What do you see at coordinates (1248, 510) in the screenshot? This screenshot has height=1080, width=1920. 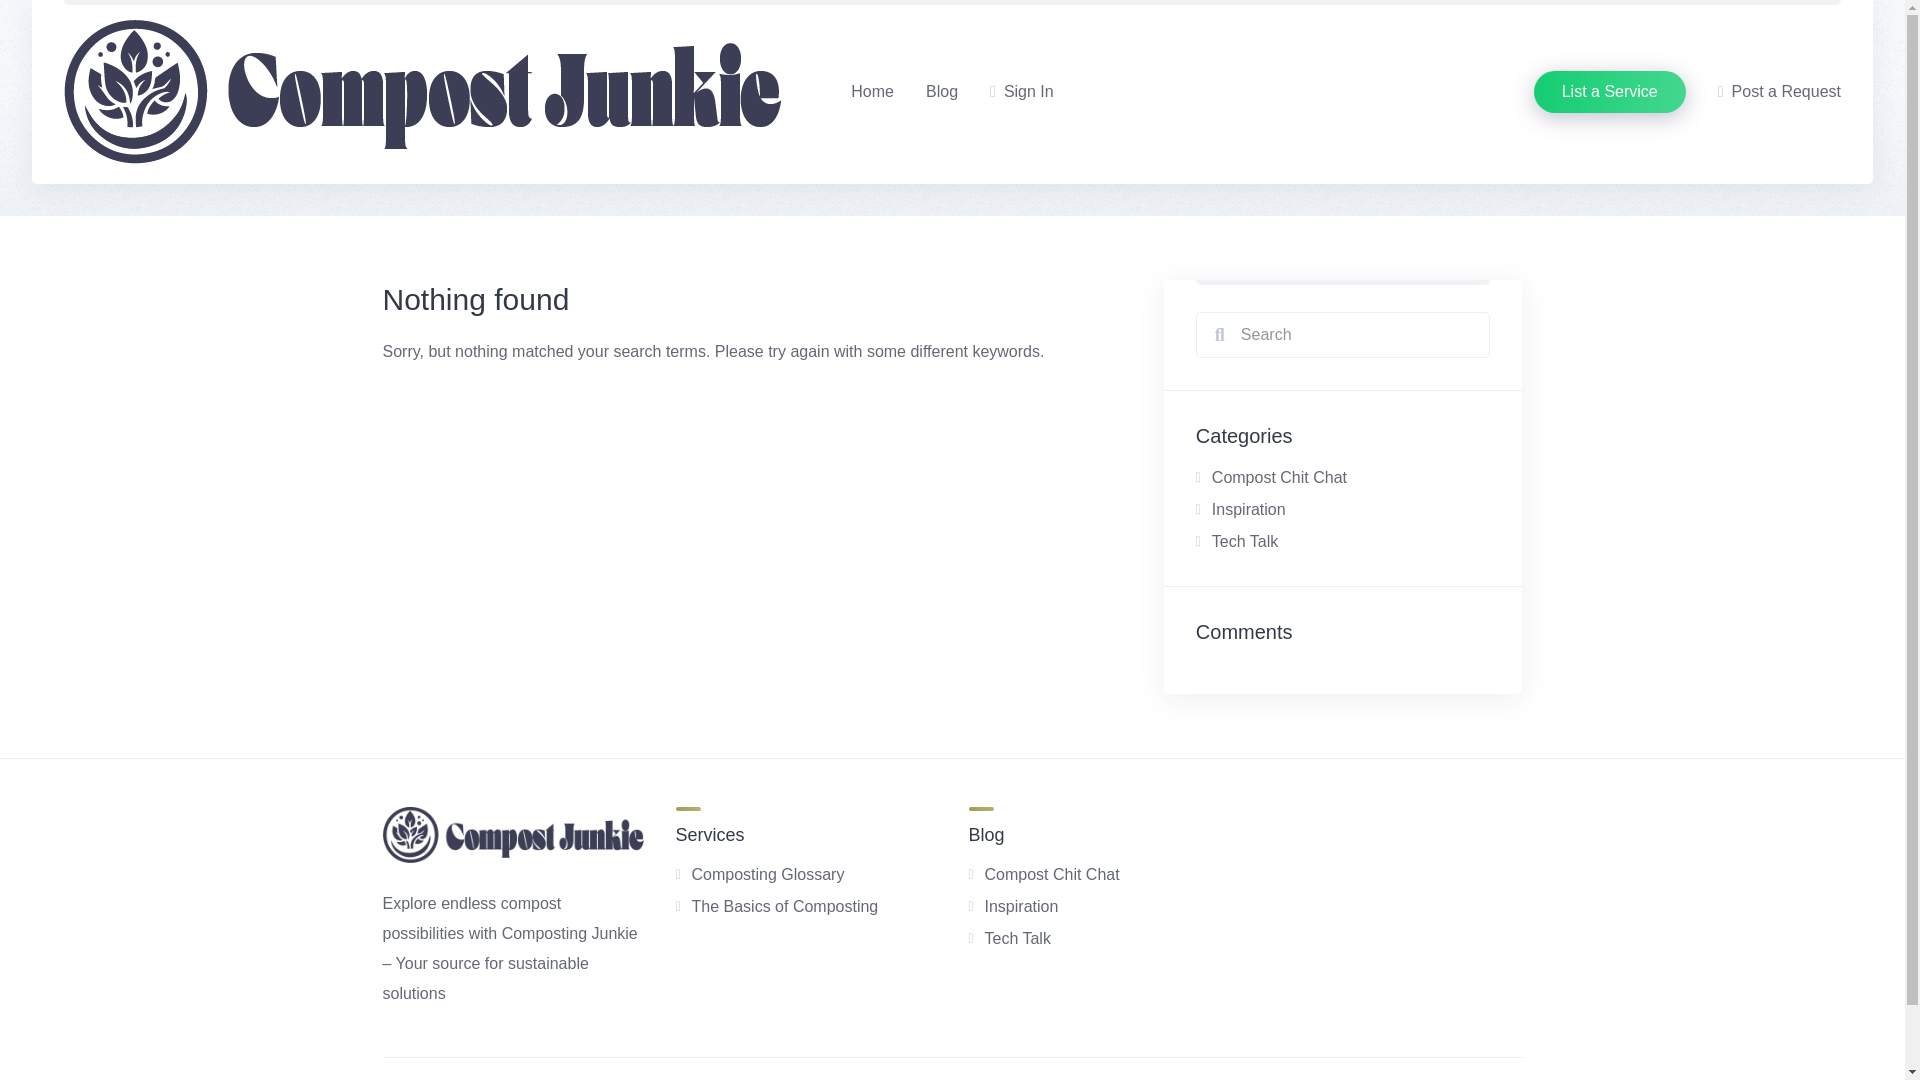 I see `Inspiration` at bounding box center [1248, 510].